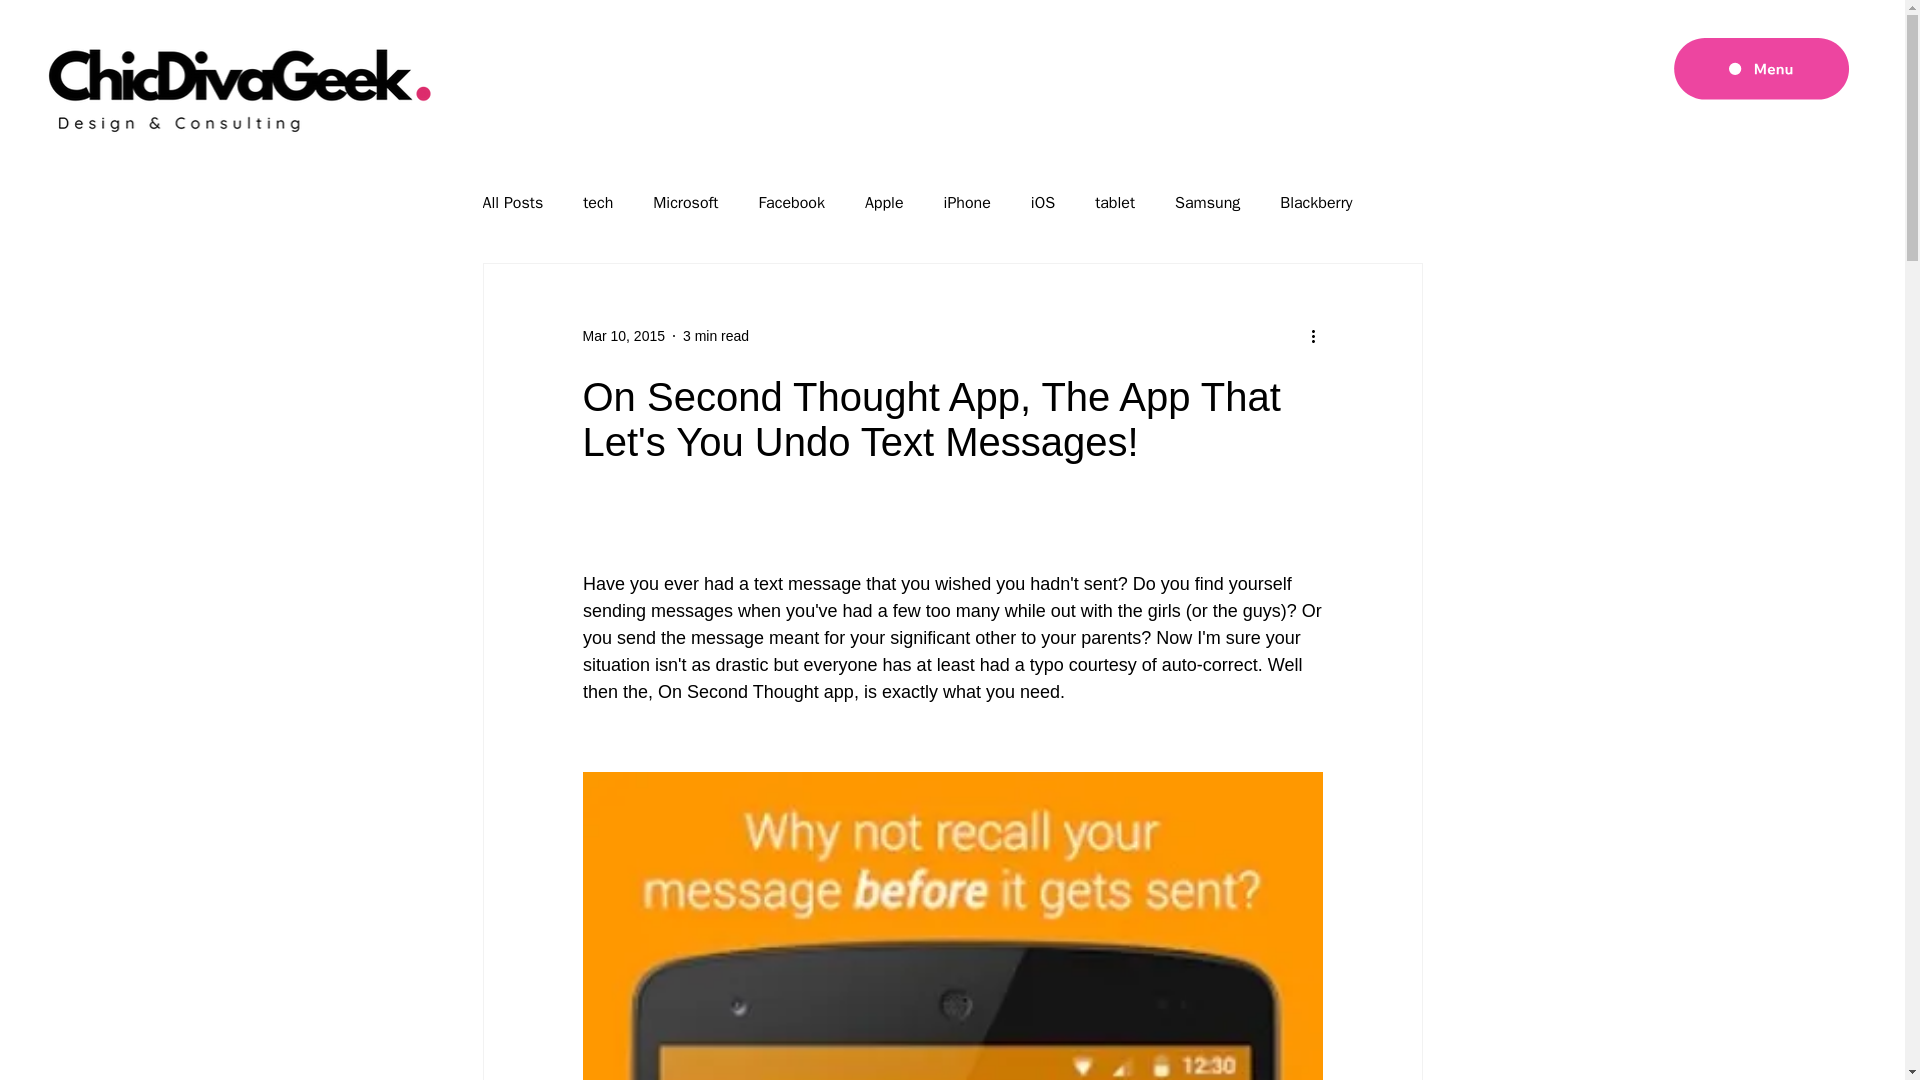  I want to click on tablet, so click(1114, 202).